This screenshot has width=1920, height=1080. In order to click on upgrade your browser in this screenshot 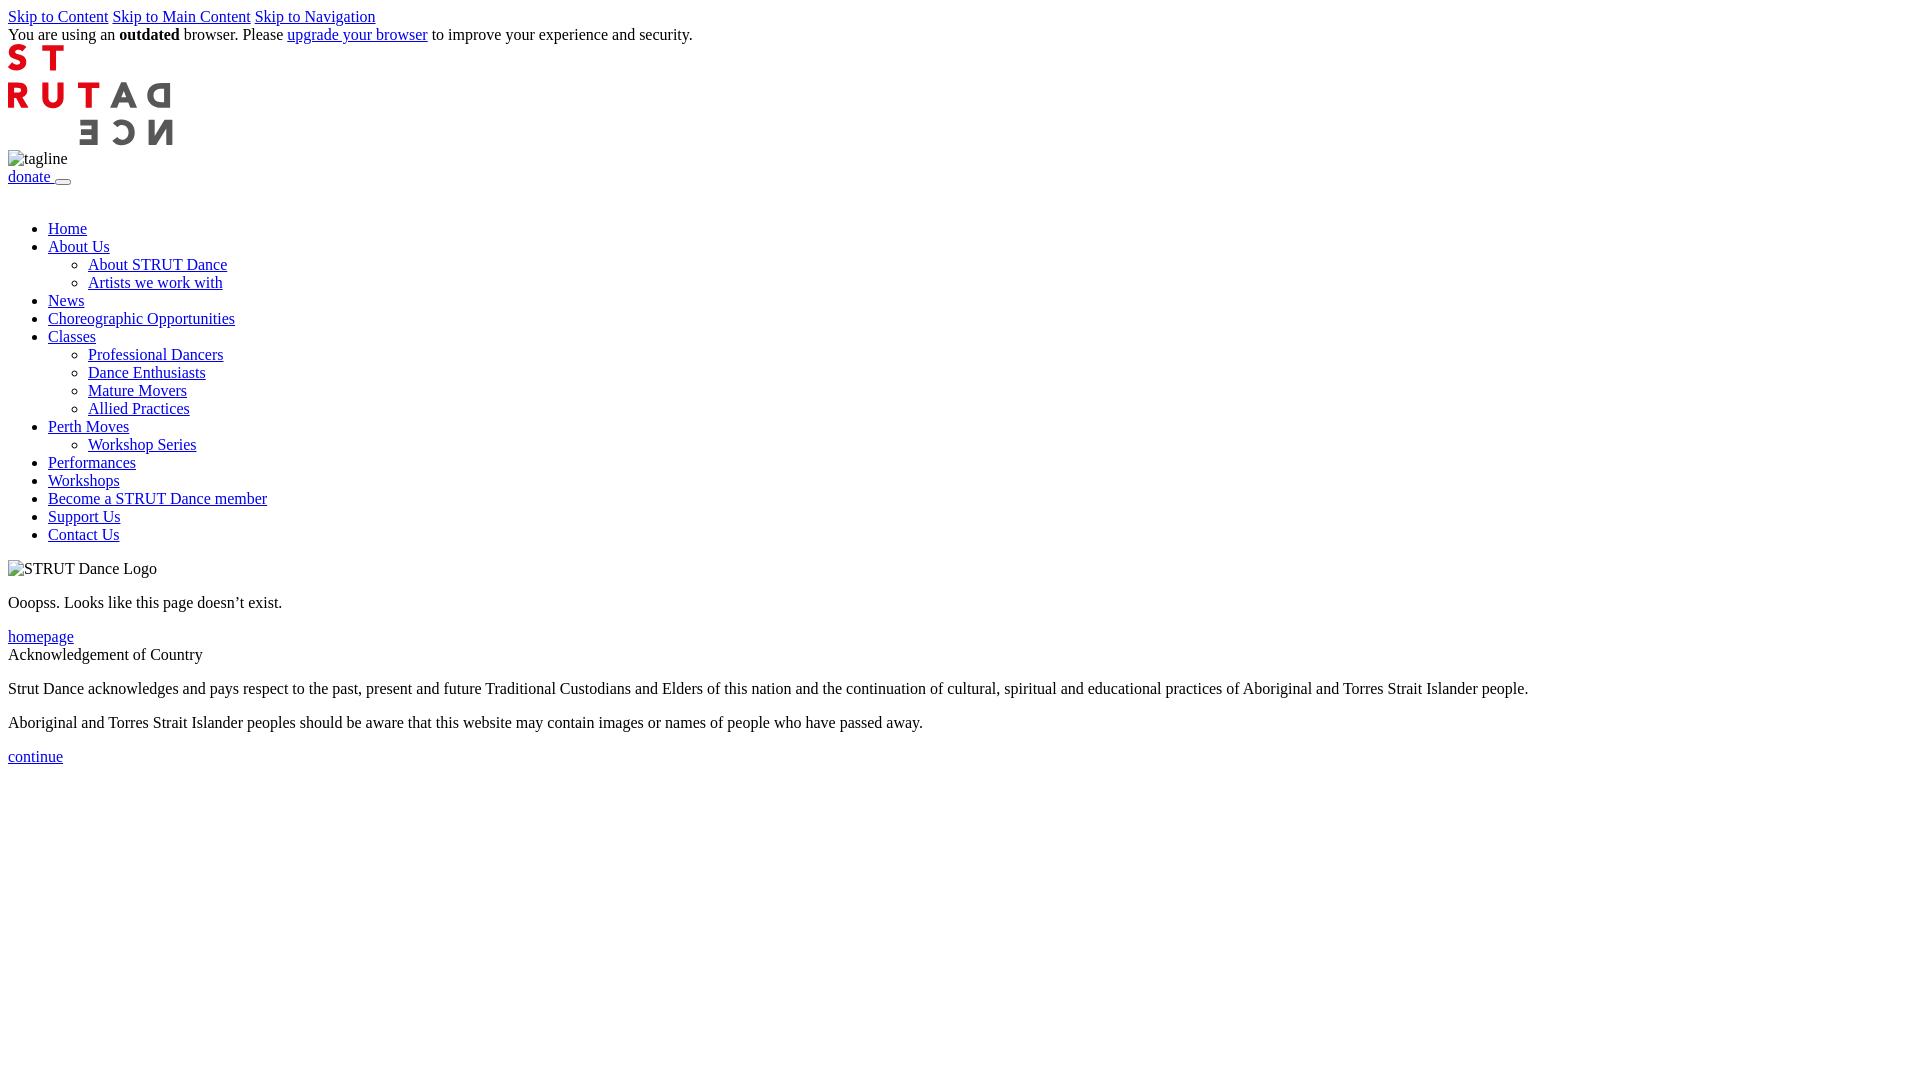, I will do `click(357, 34)`.